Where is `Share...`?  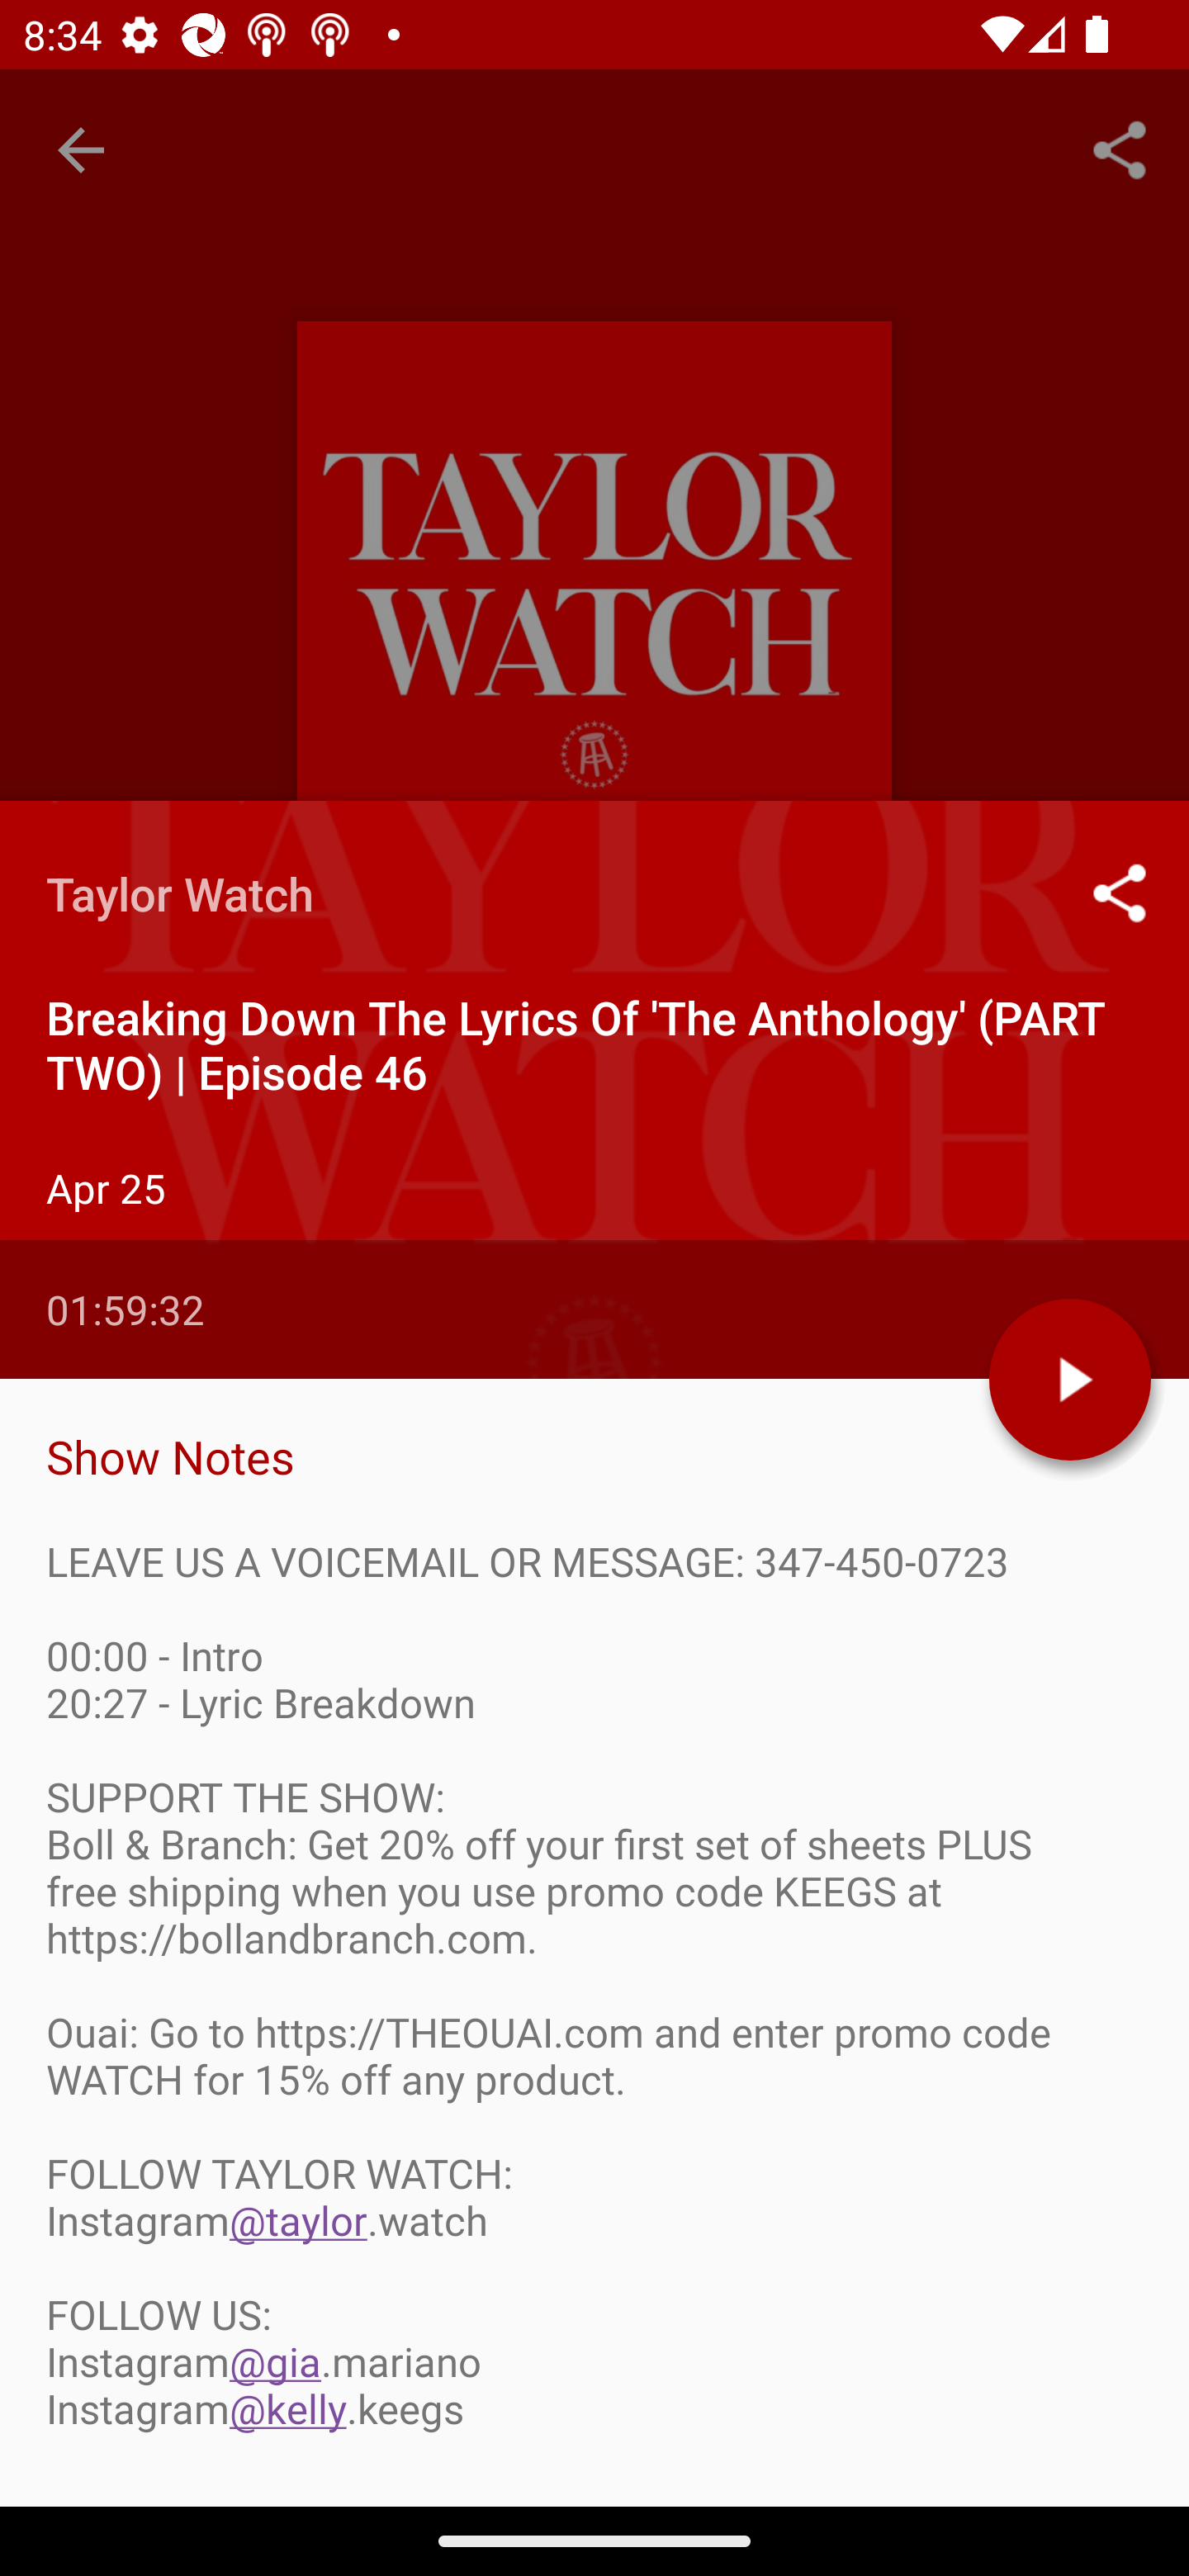
Share... is located at coordinates (1120, 149).